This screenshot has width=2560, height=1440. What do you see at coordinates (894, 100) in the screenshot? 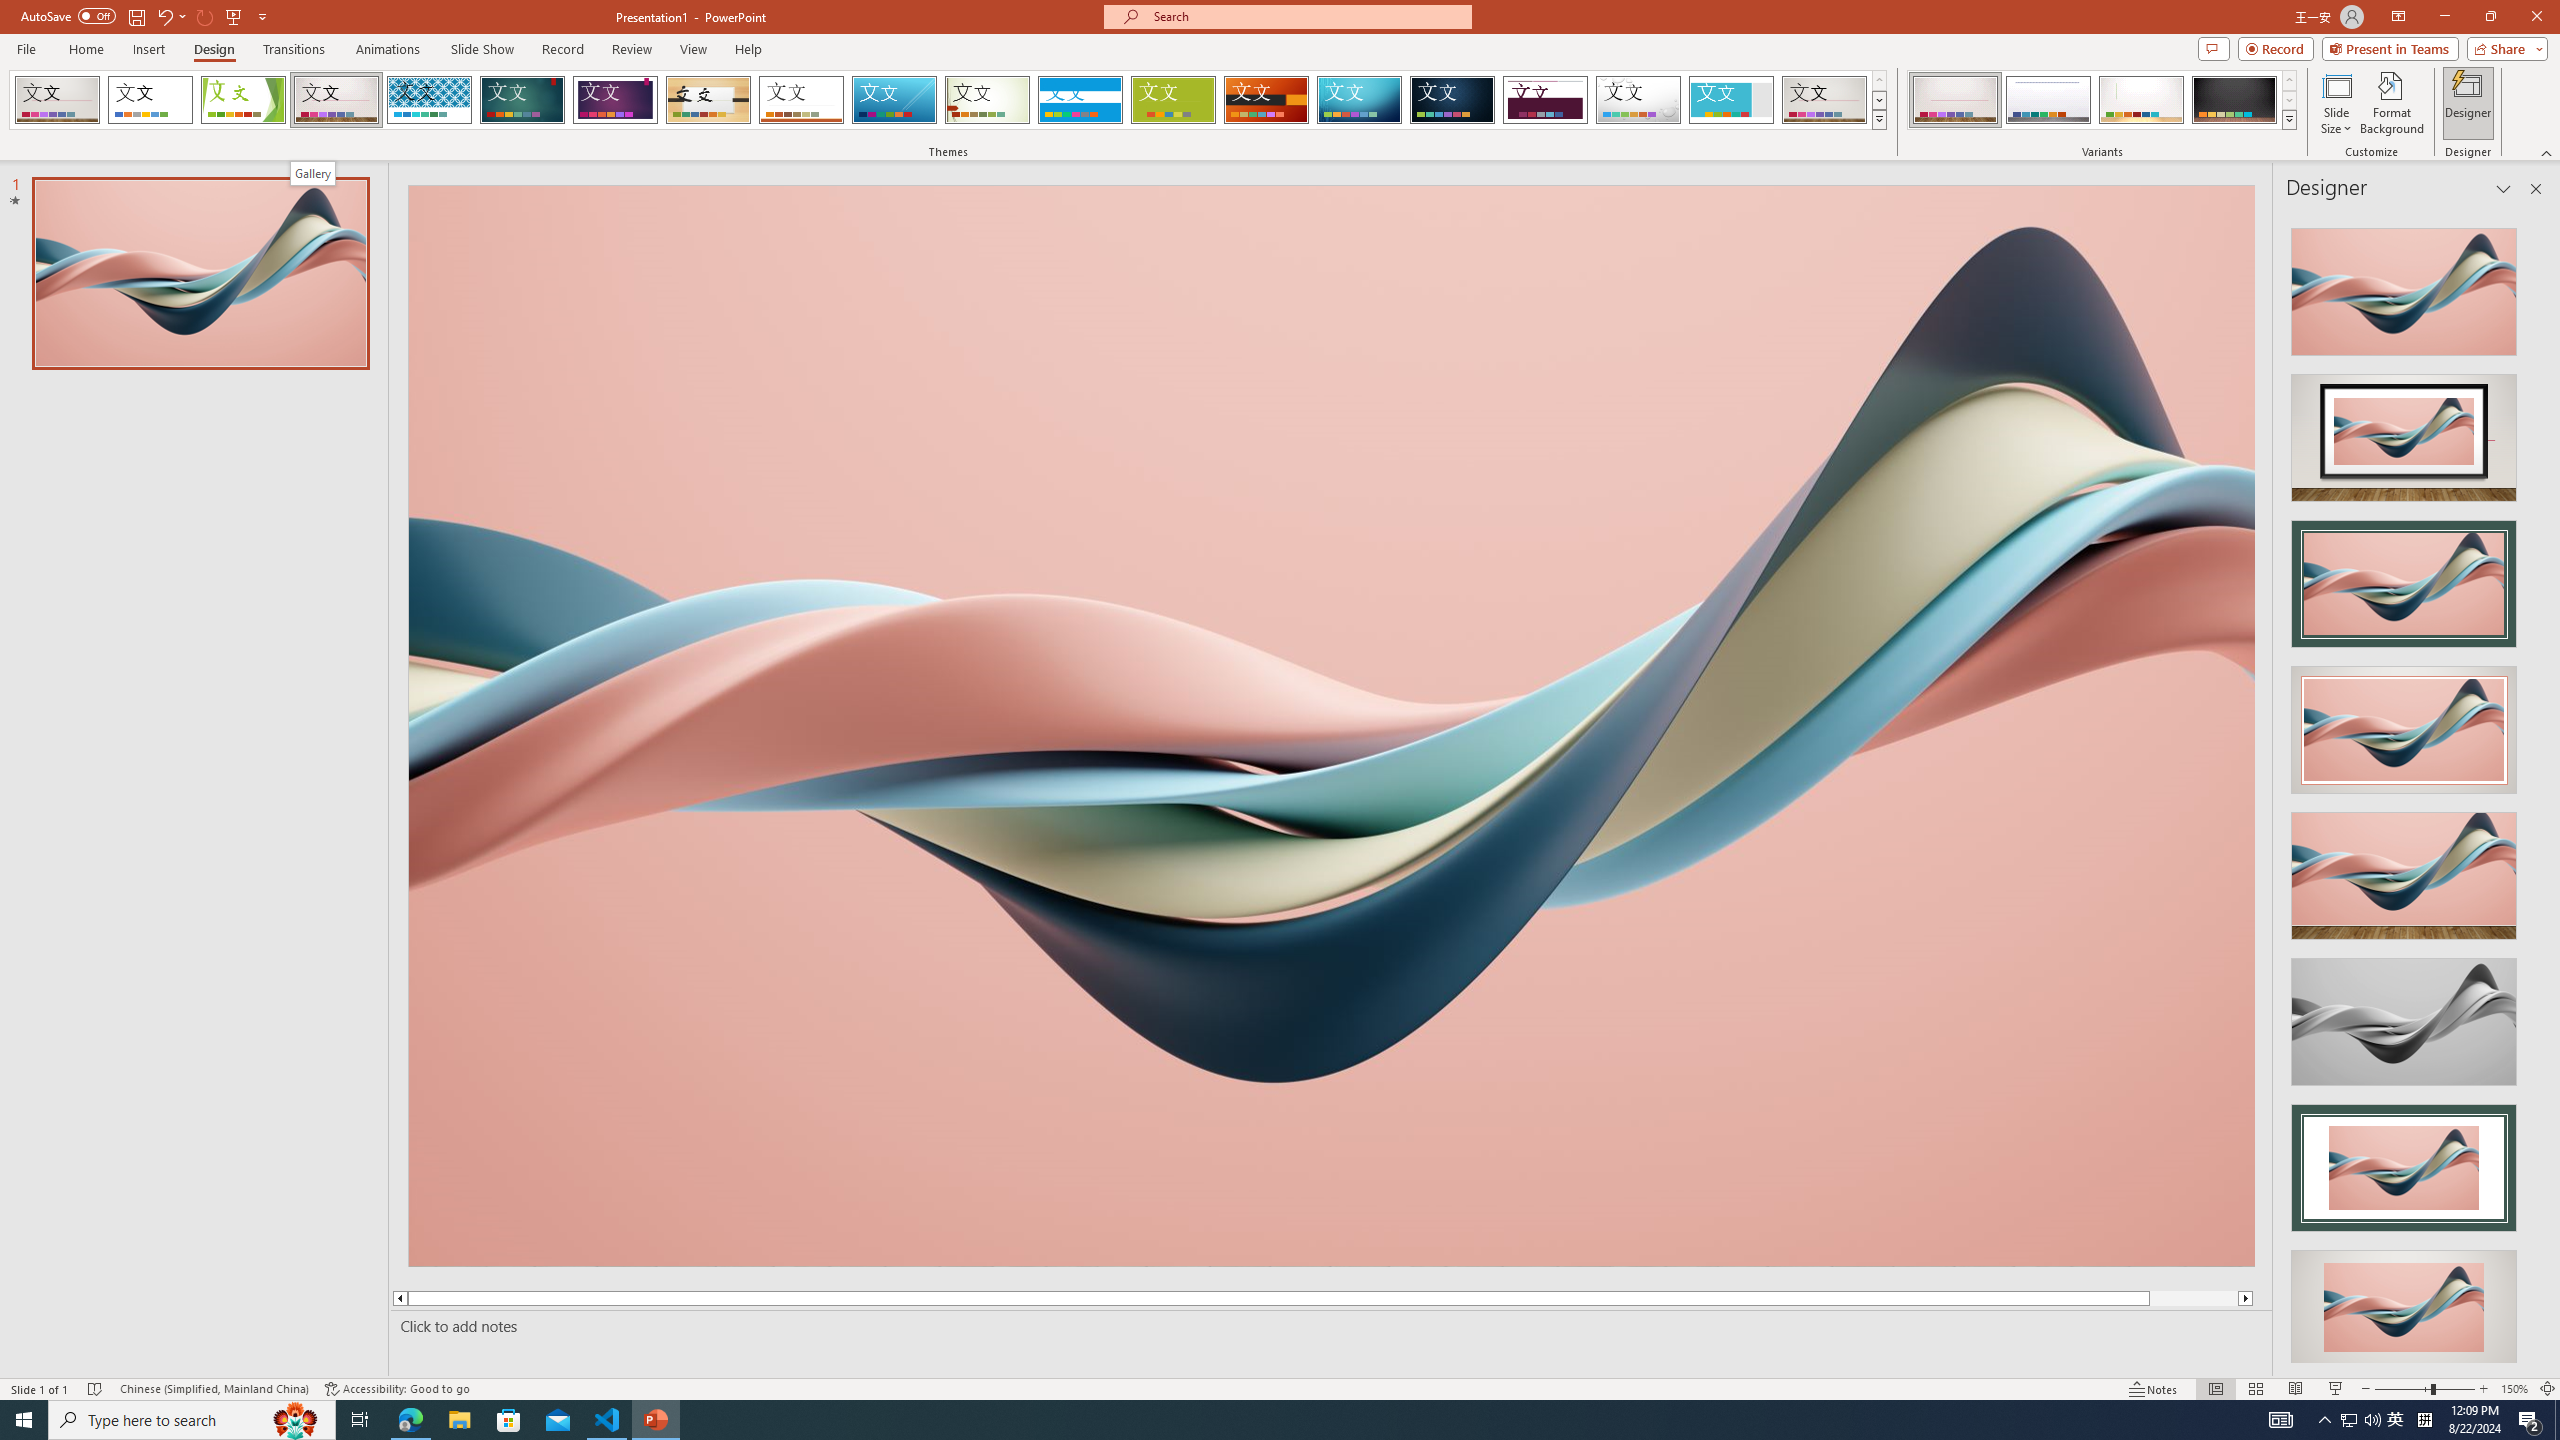
I see `Slice` at bounding box center [894, 100].